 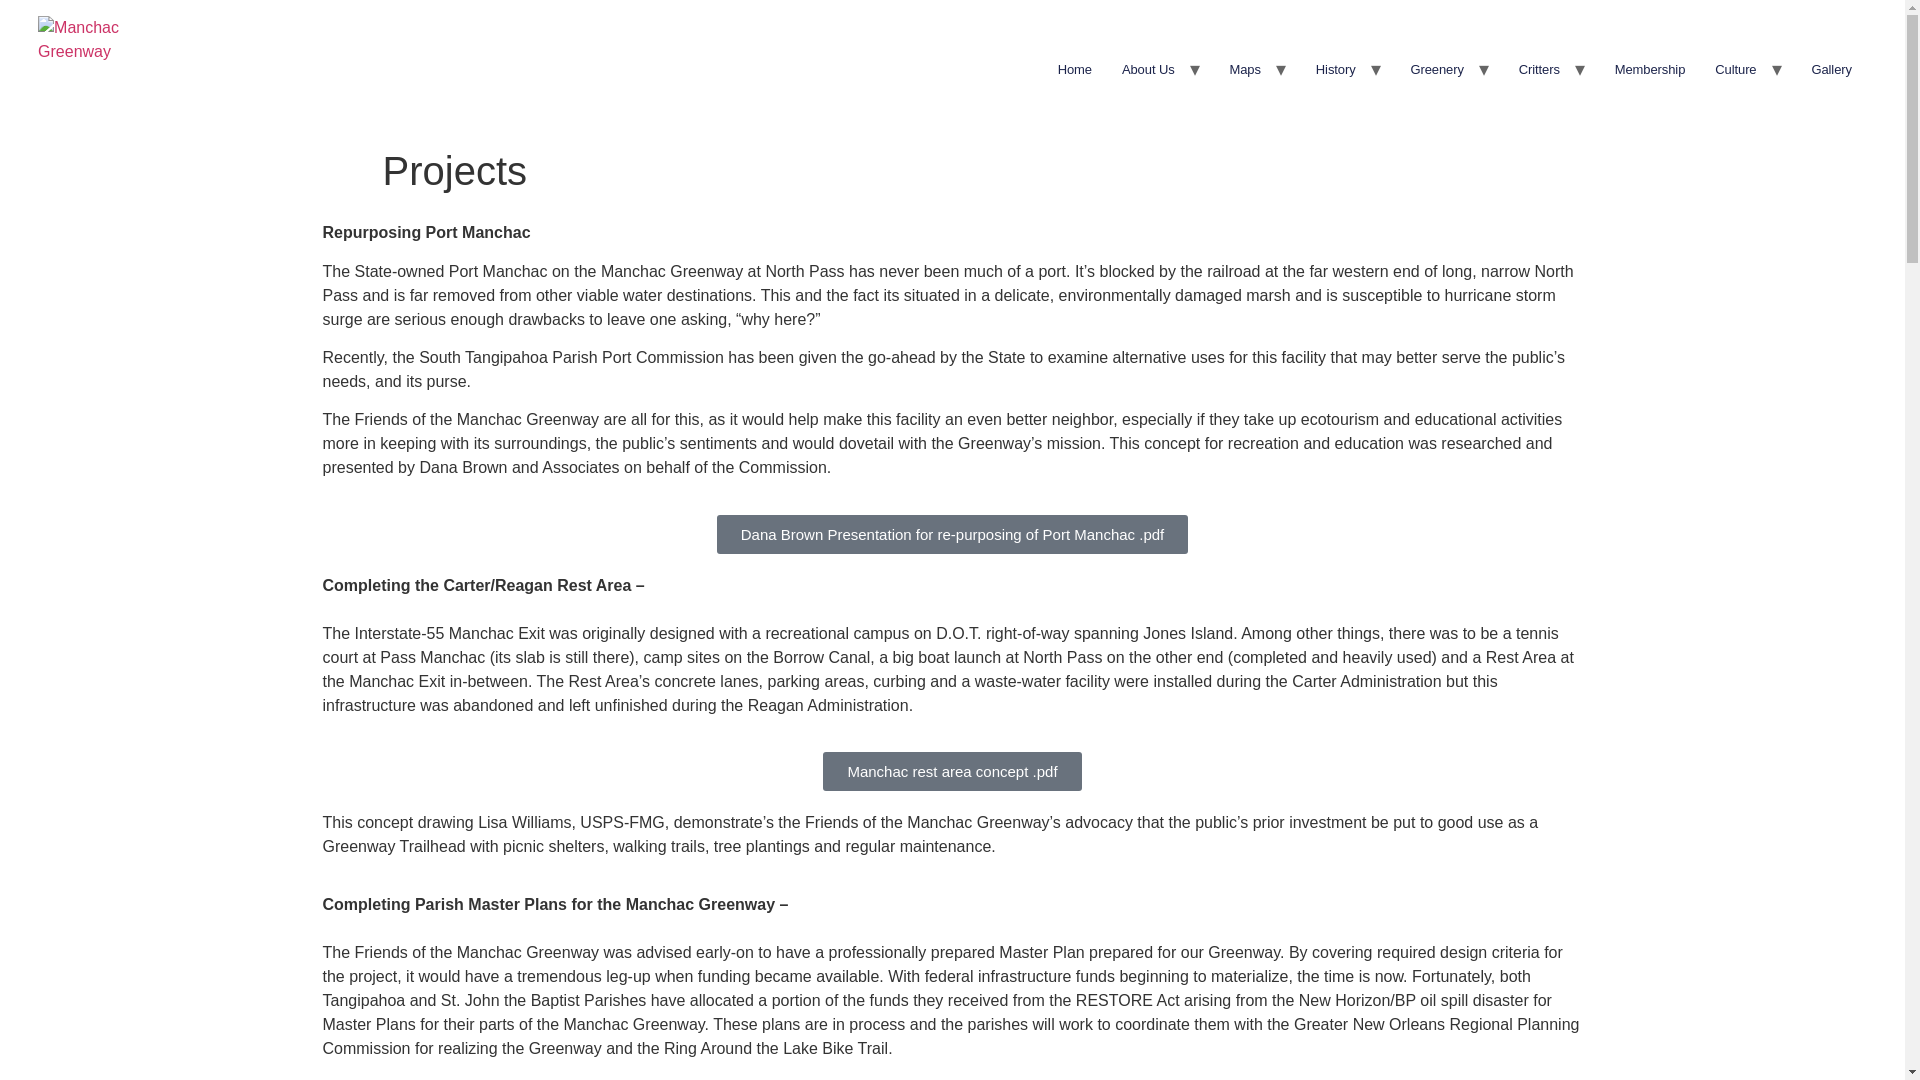 What do you see at coordinates (1246, 70) in the screenshot?
I see `Maps` at bounding box center [1246, 70].